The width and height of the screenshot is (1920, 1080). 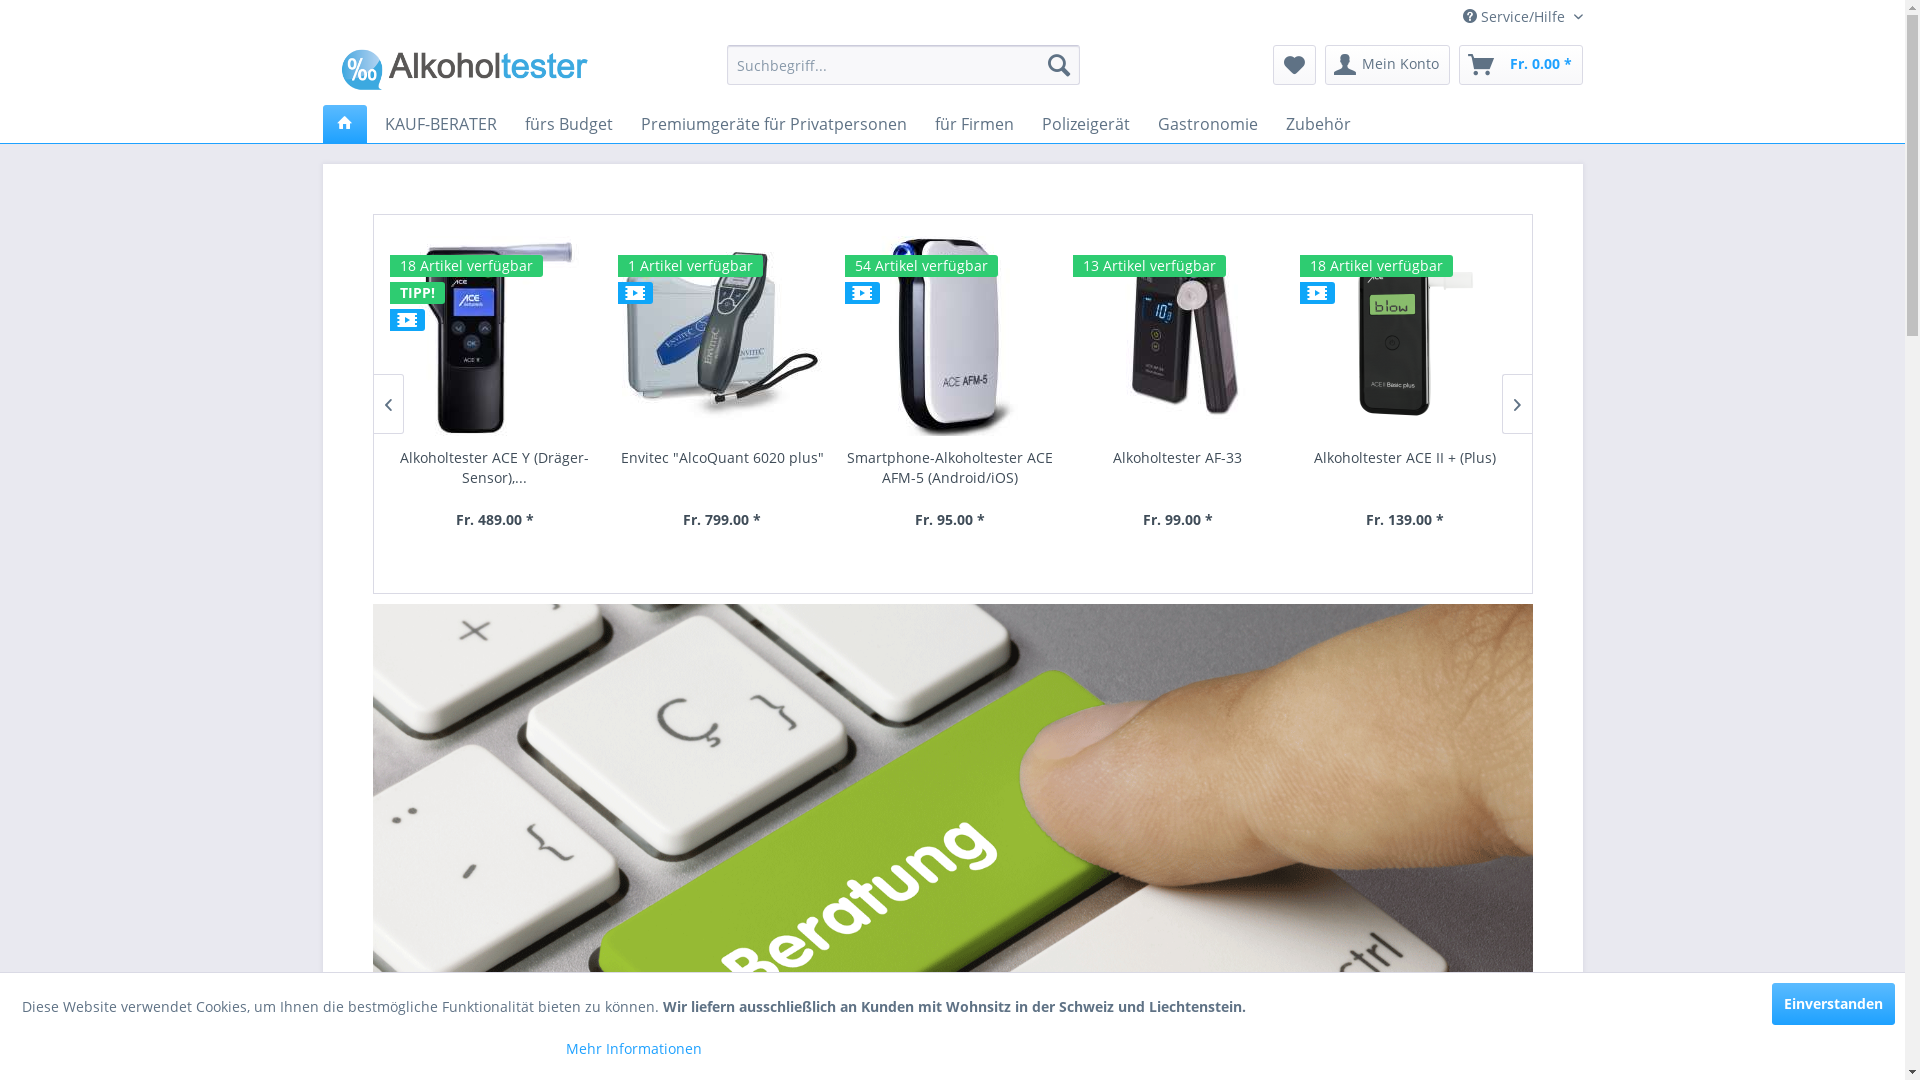 I want to click on Inhalt, so click(x=496, y=500).